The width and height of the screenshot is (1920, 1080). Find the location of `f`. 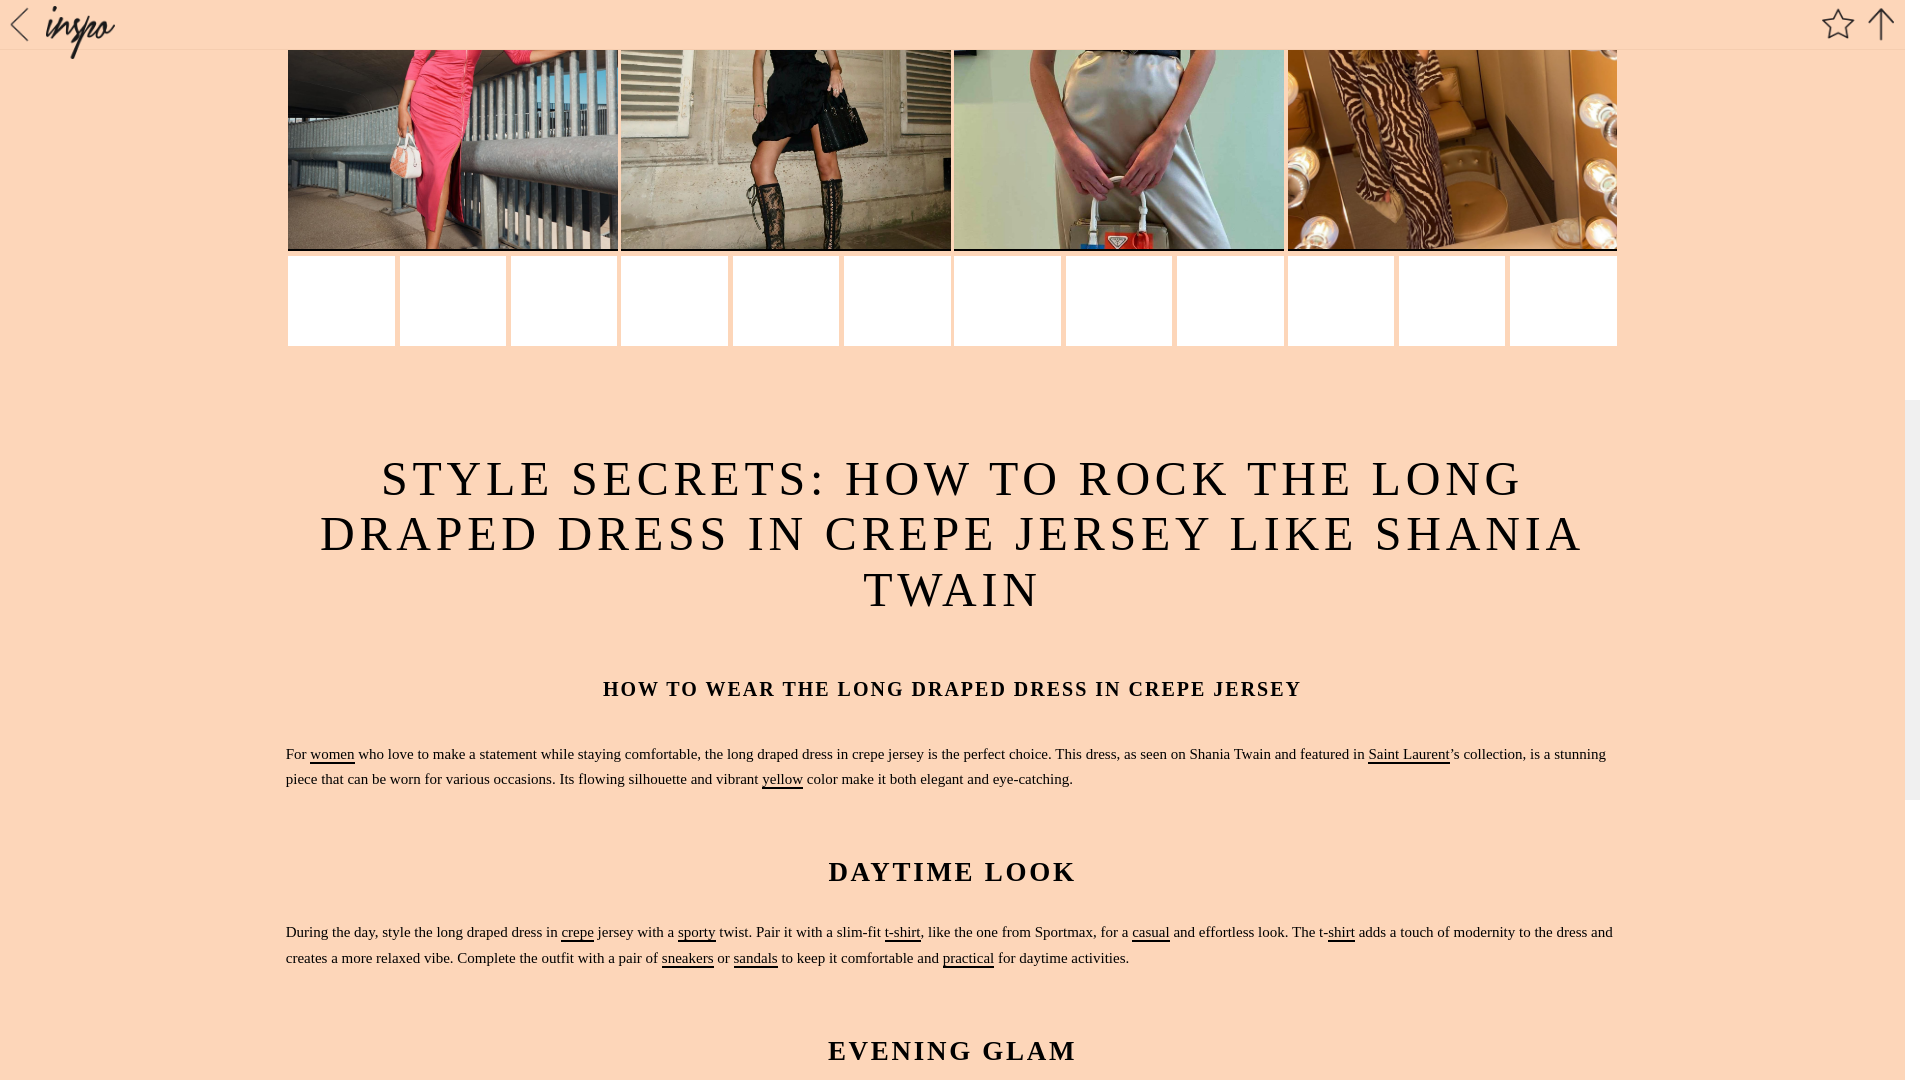

f is located at coordinates (772, 838).